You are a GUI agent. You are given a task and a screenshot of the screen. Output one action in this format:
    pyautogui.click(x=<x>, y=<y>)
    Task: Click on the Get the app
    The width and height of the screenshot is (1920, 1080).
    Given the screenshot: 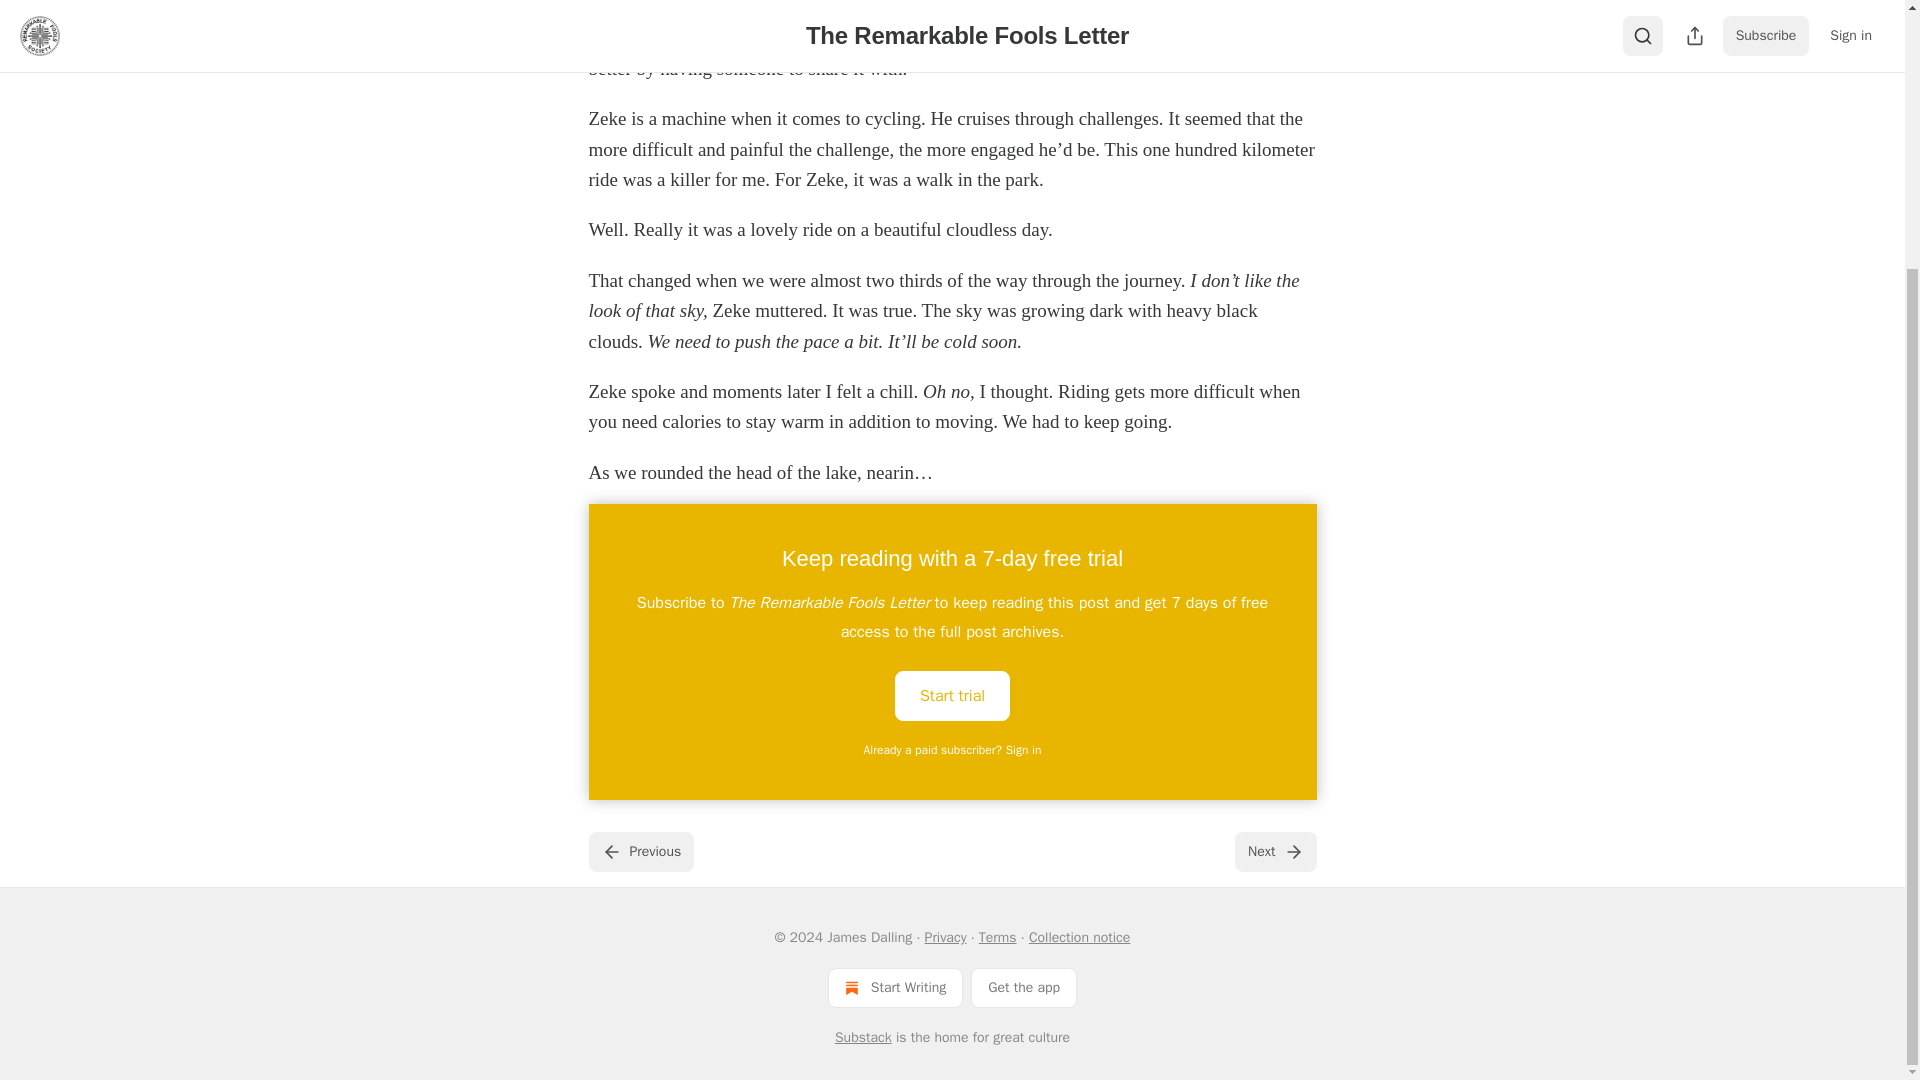 What is the action you would take?
    pyautogui.click(x=1024, y=987)
    